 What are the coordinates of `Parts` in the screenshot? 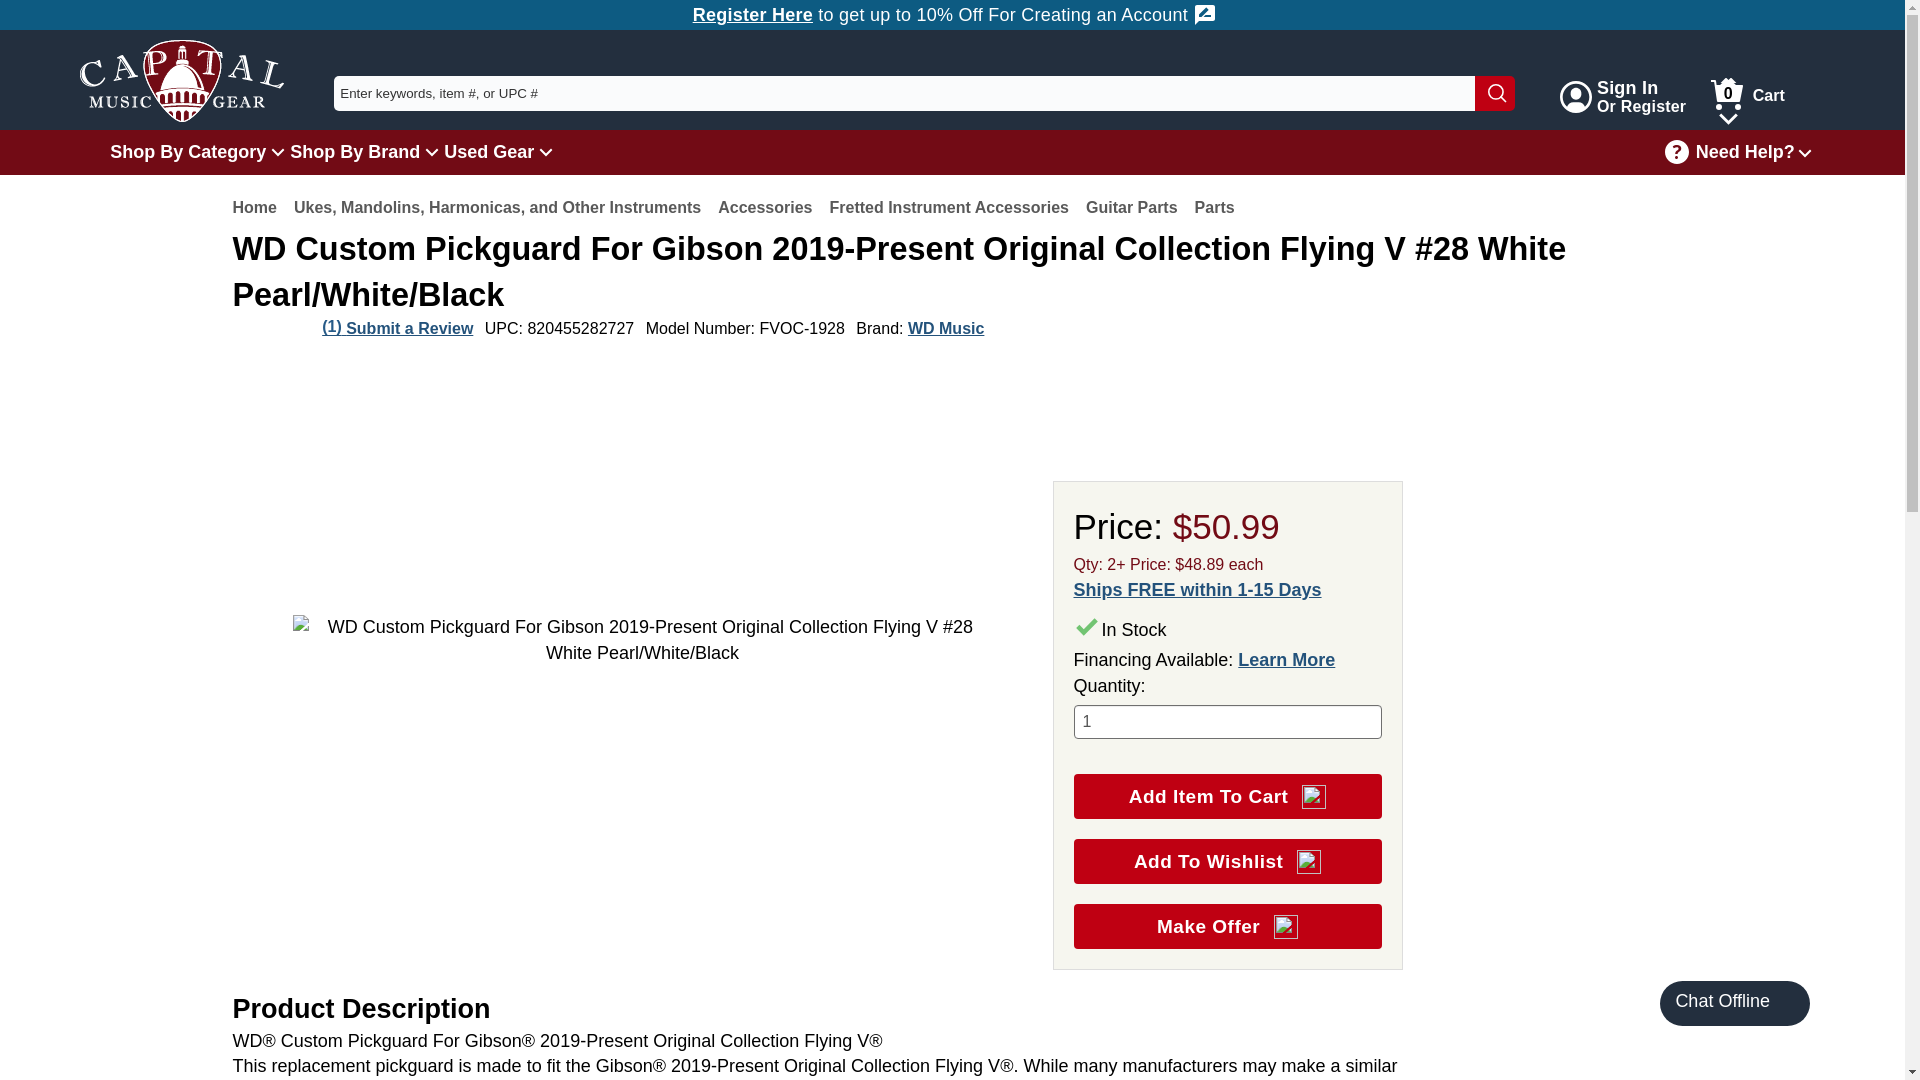 It's located at (1620, 96).